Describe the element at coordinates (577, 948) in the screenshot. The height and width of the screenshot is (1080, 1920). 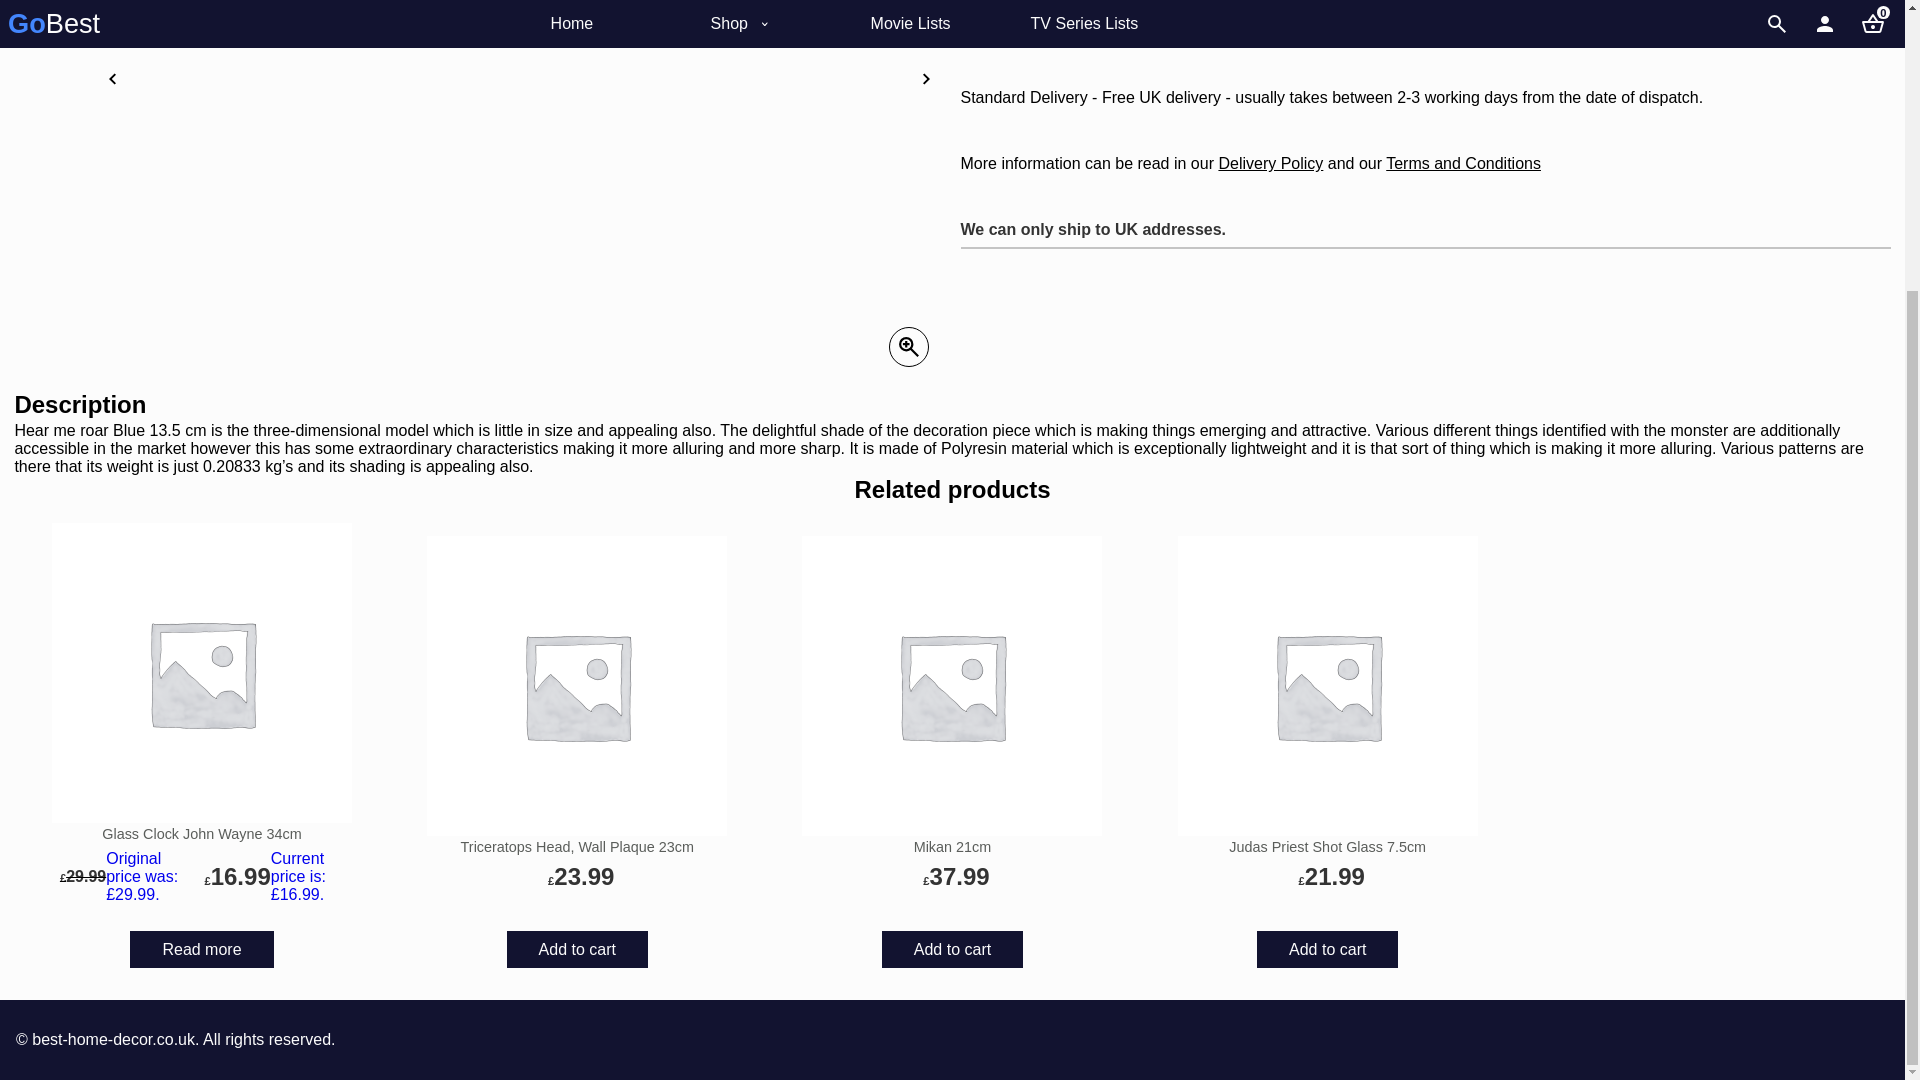
I see `Add to cart` at that location.